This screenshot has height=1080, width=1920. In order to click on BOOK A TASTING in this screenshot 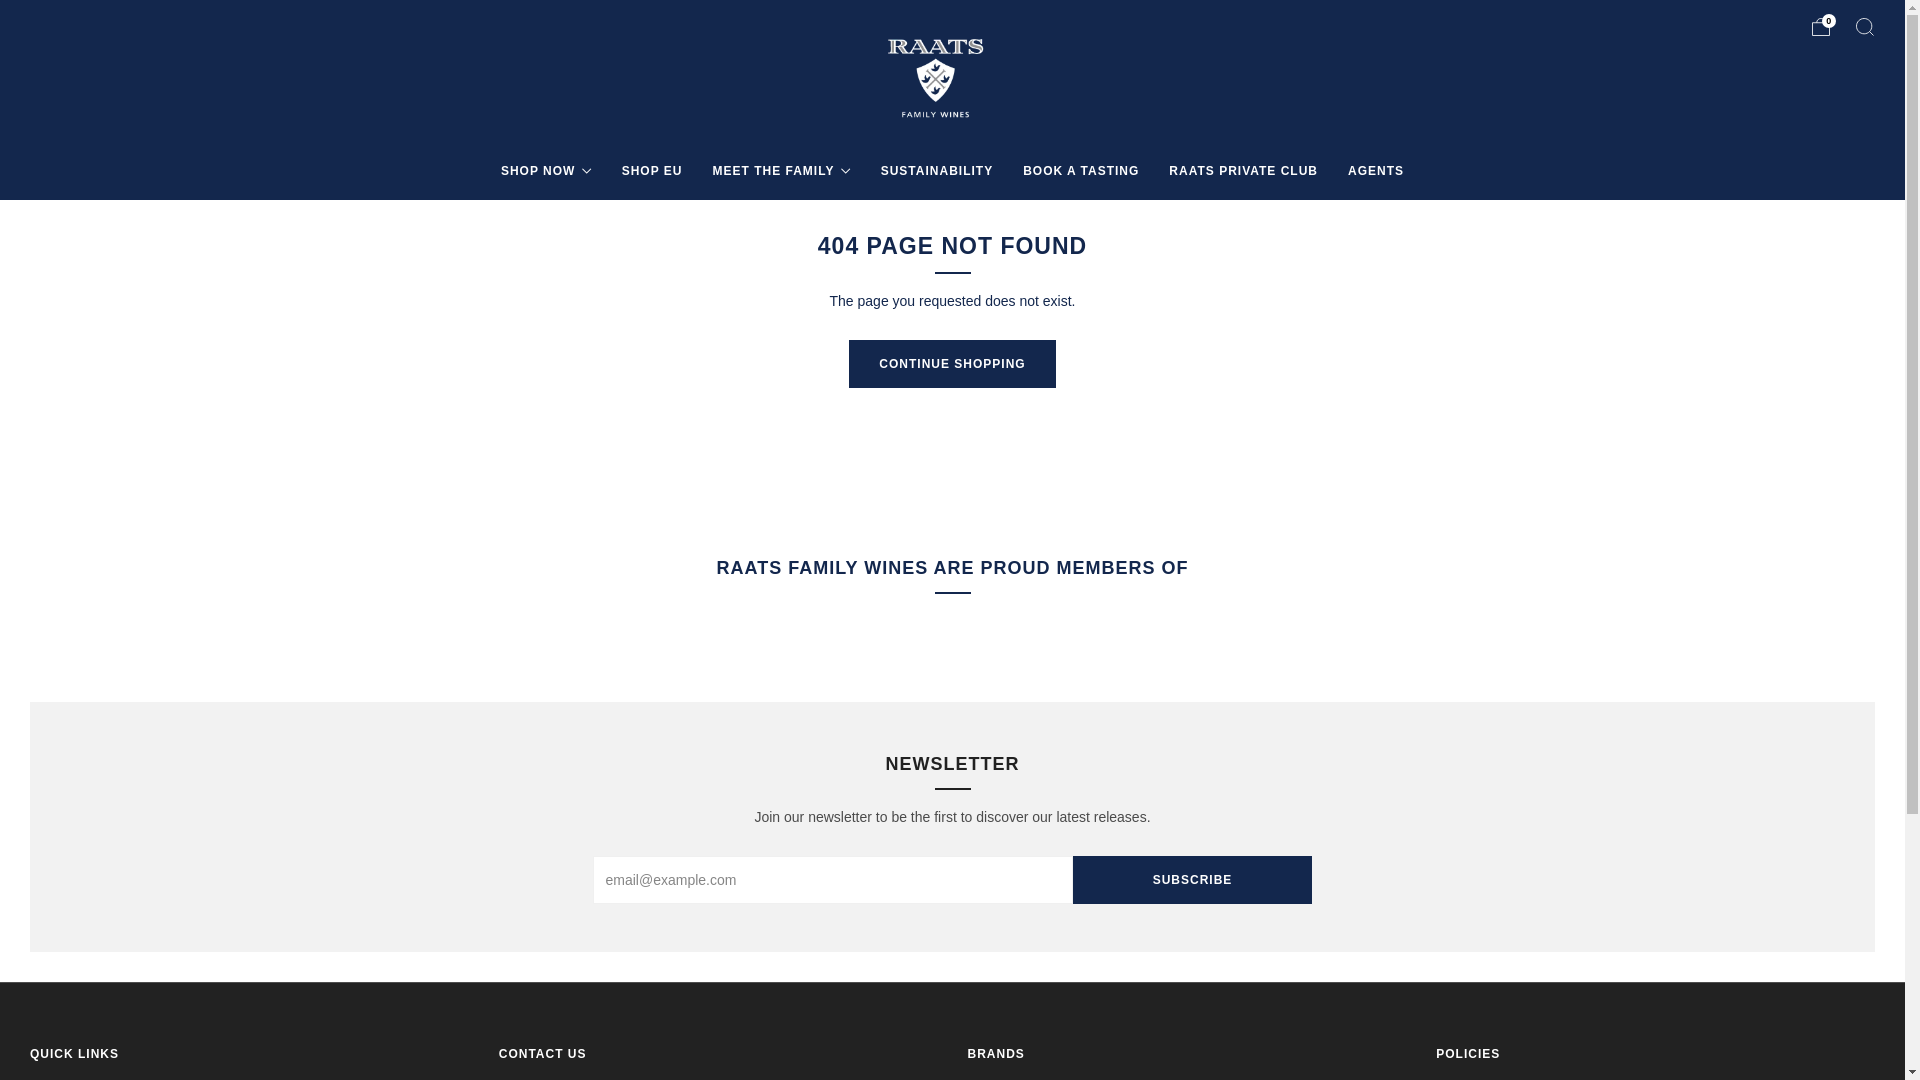, I will do `click(1080, 170)`.